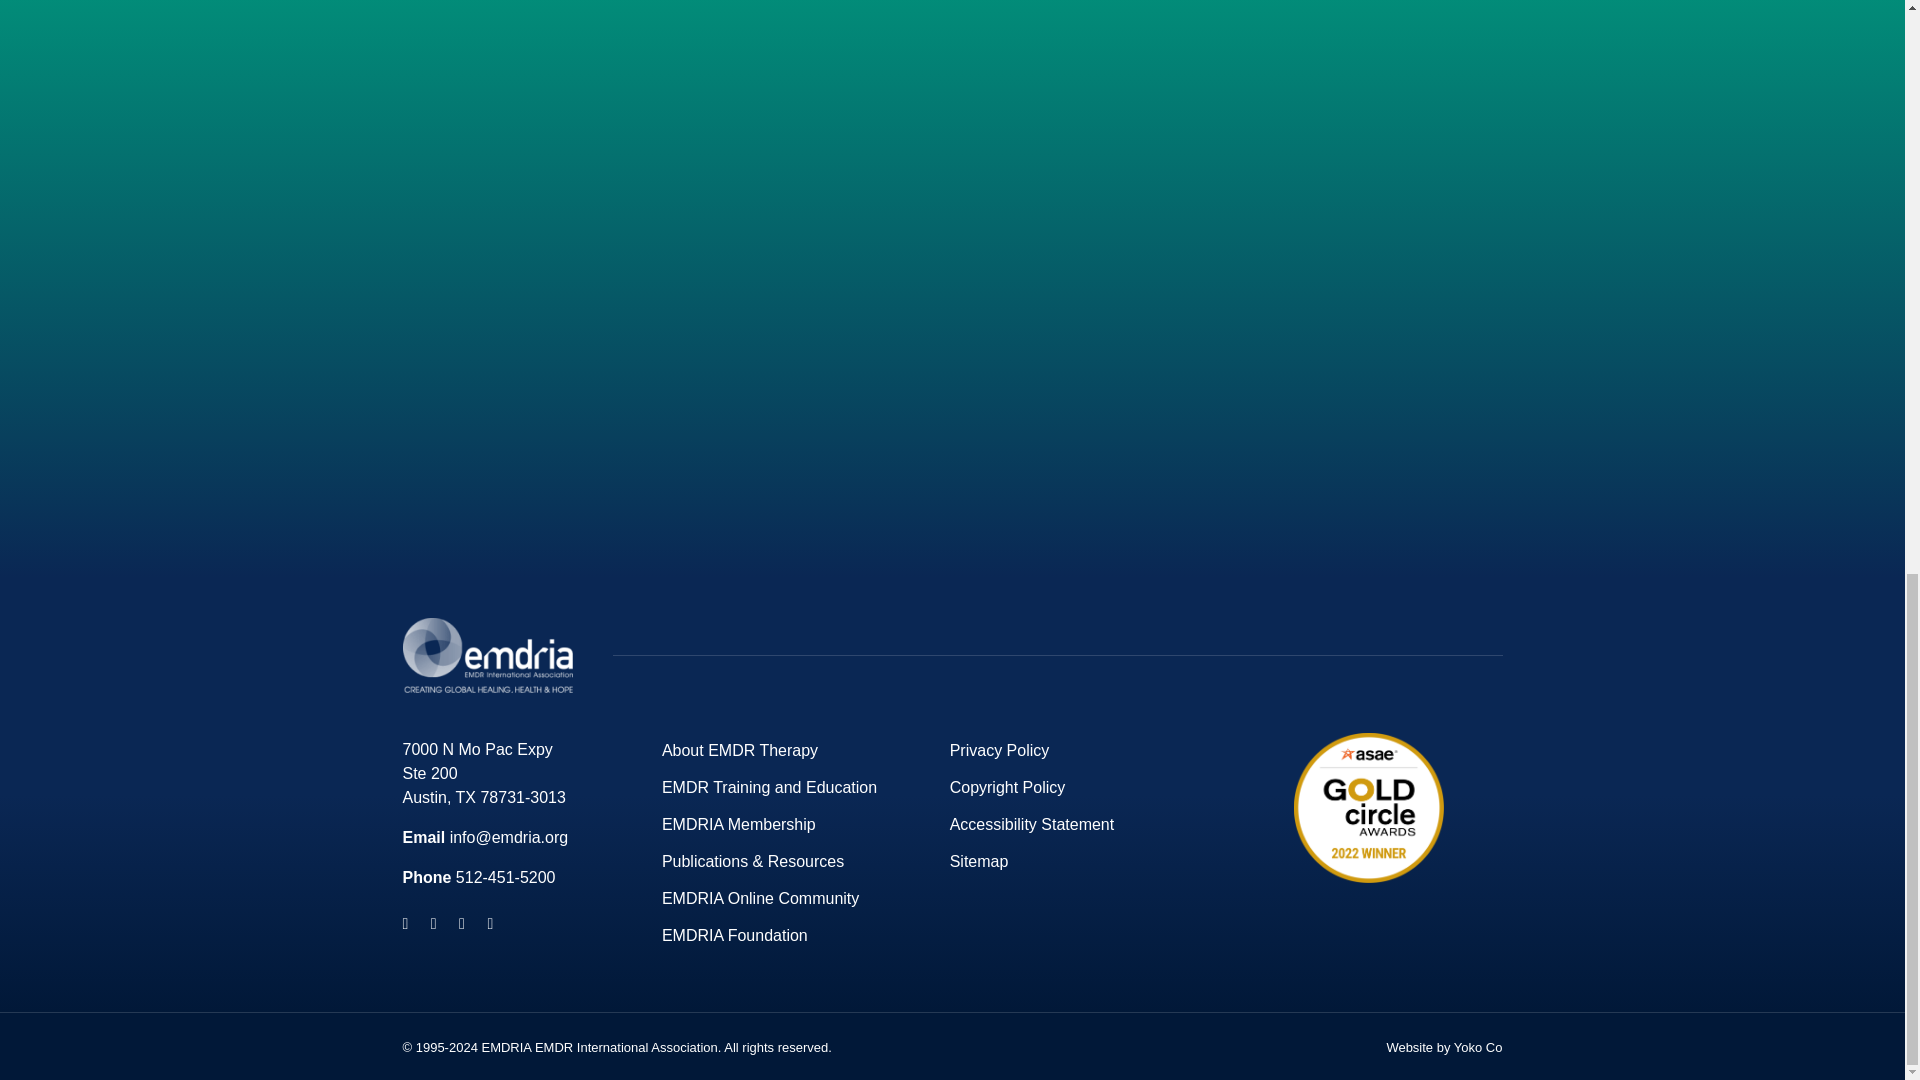 Image resolution: width=1920 pixels, height=1080 pixels. I want to click on logo-emdria-grayscale-min, so click(486, 655).